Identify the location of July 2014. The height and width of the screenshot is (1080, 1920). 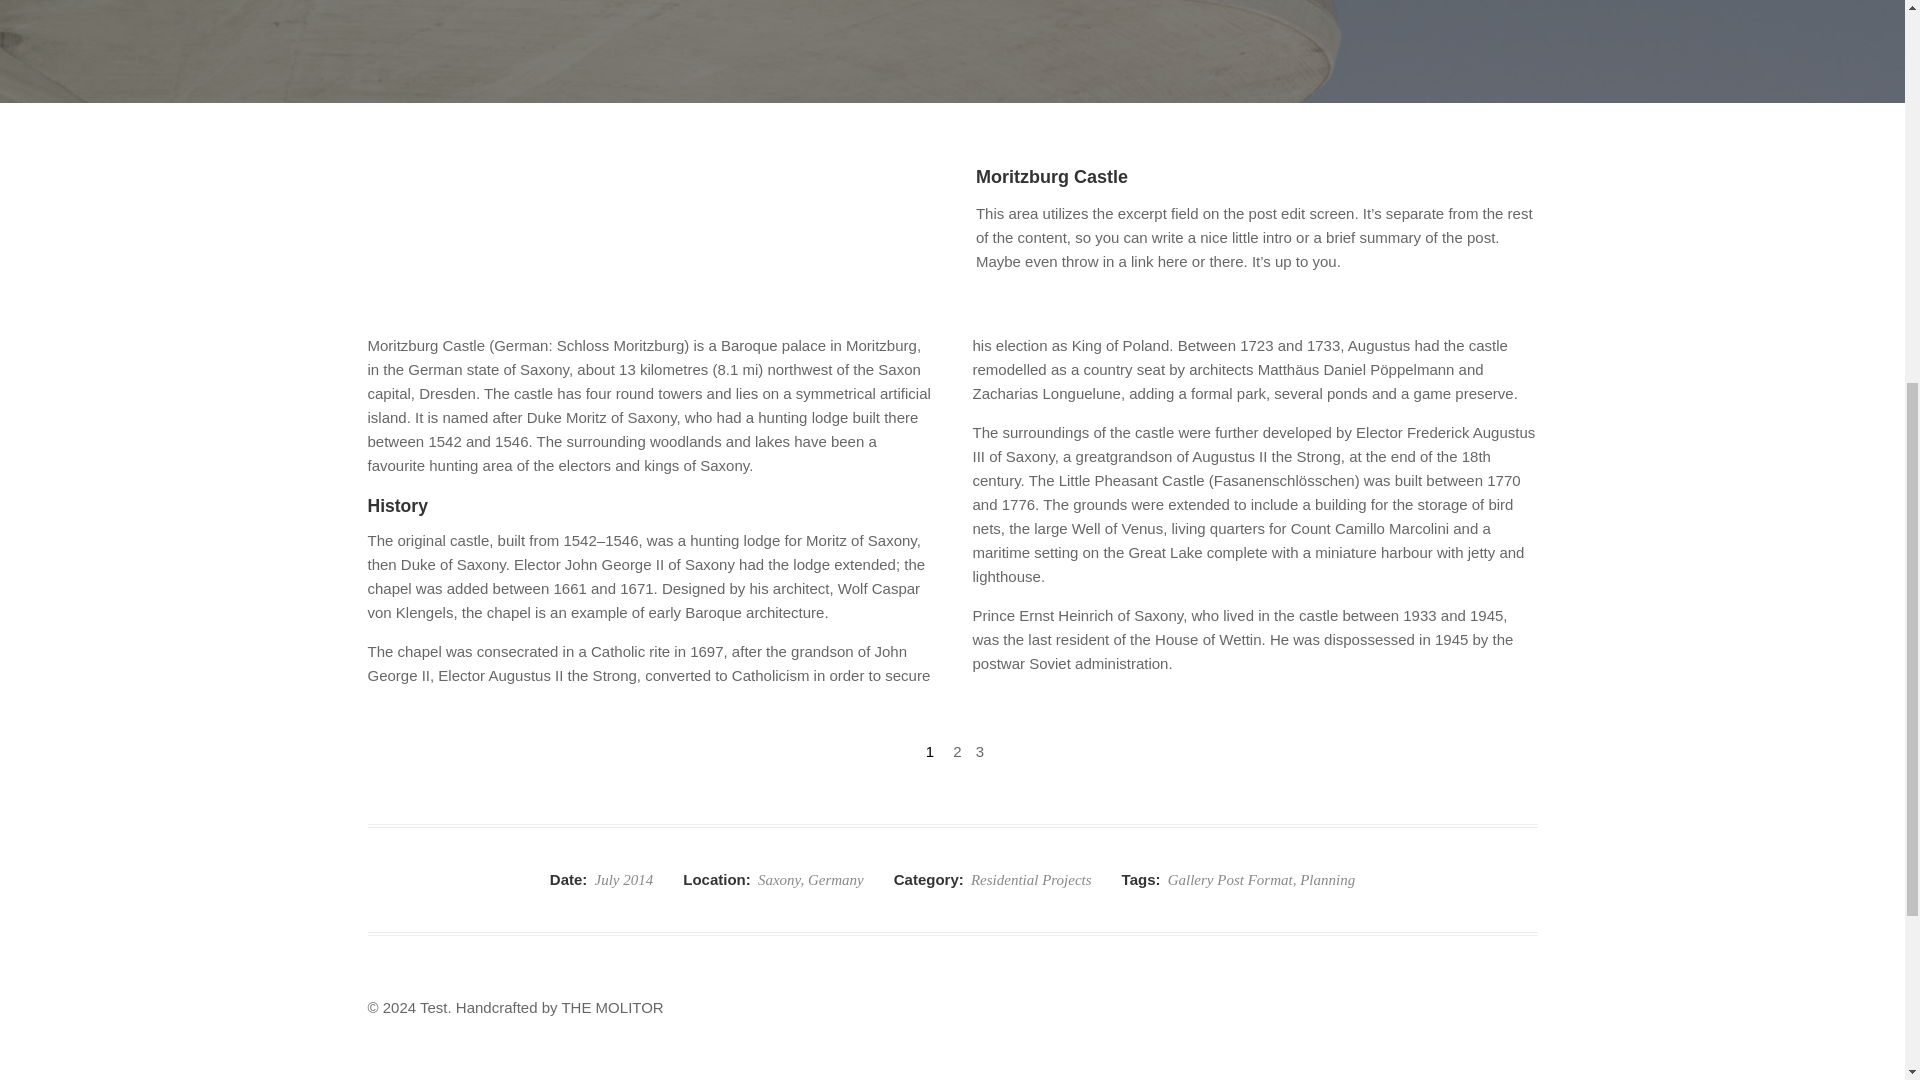
(624, 879).